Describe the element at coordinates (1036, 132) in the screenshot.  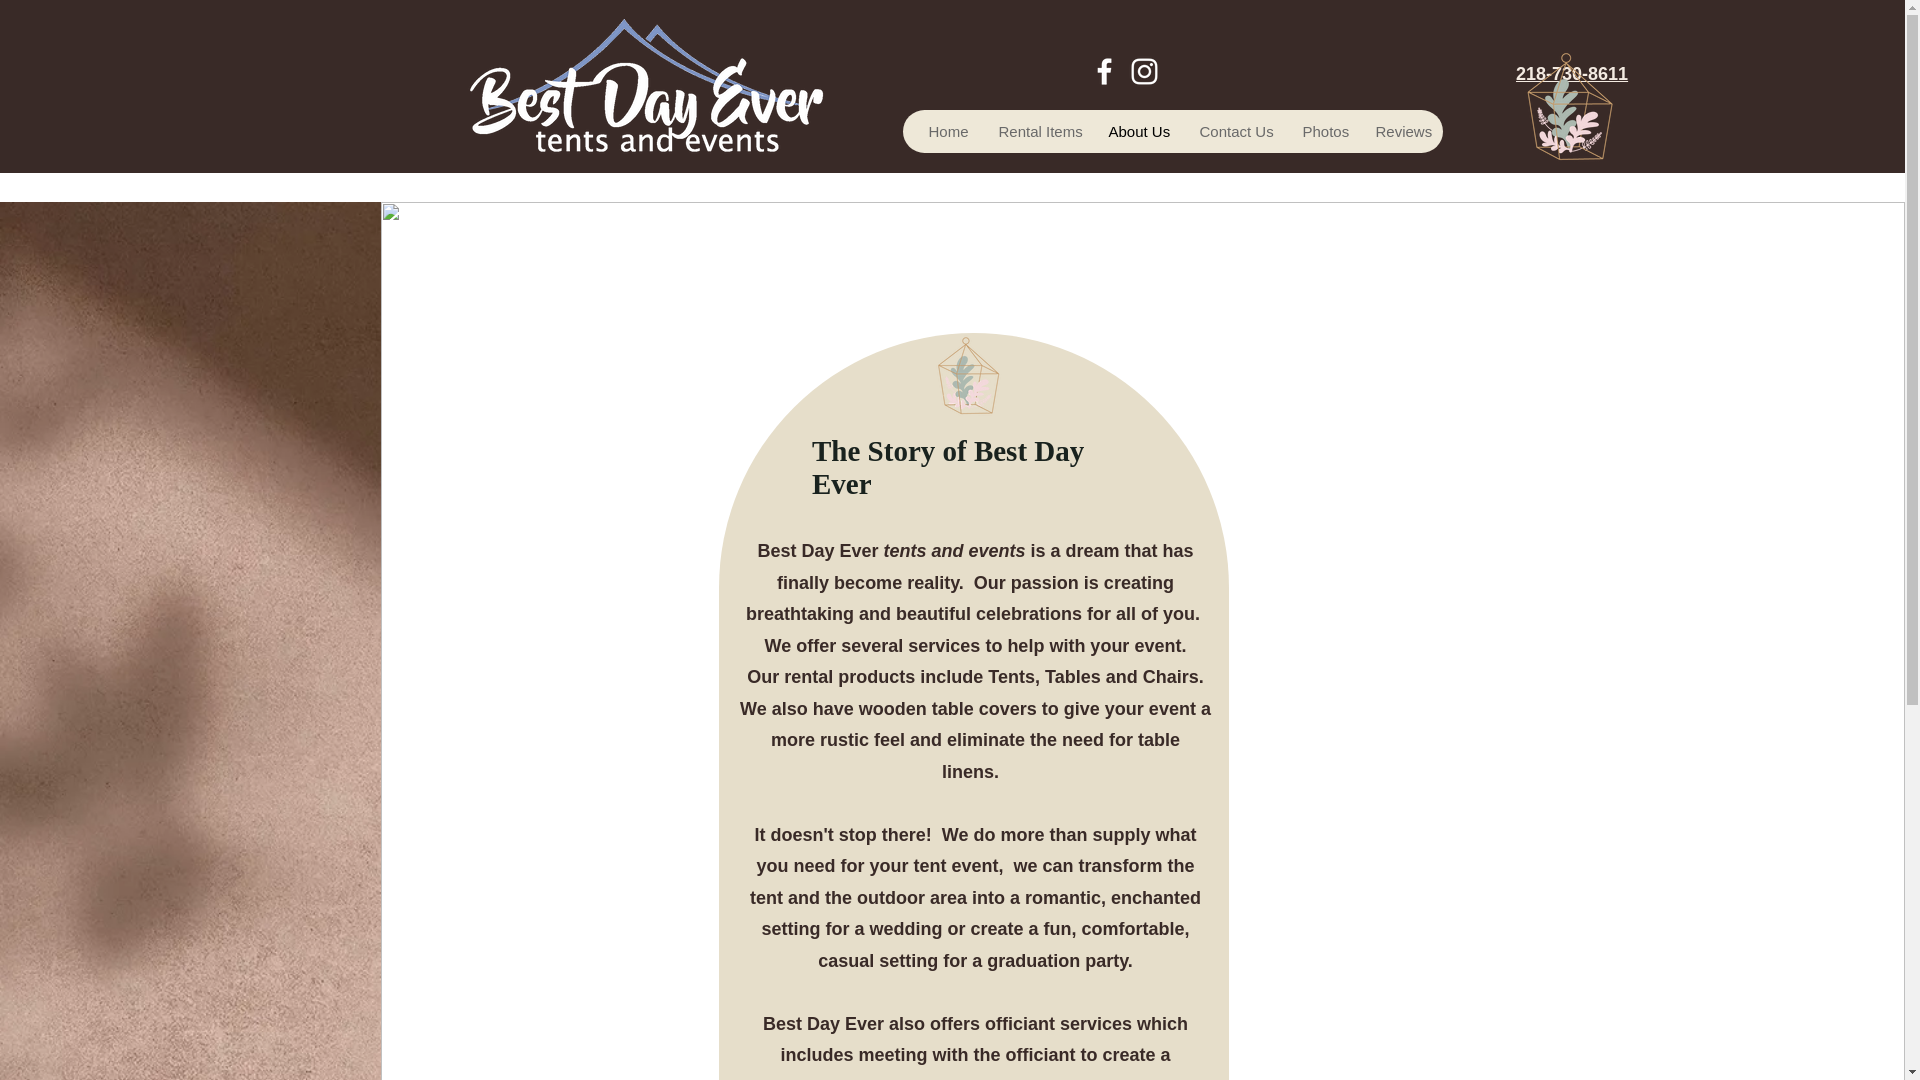
I see `Rental Items` at that location.